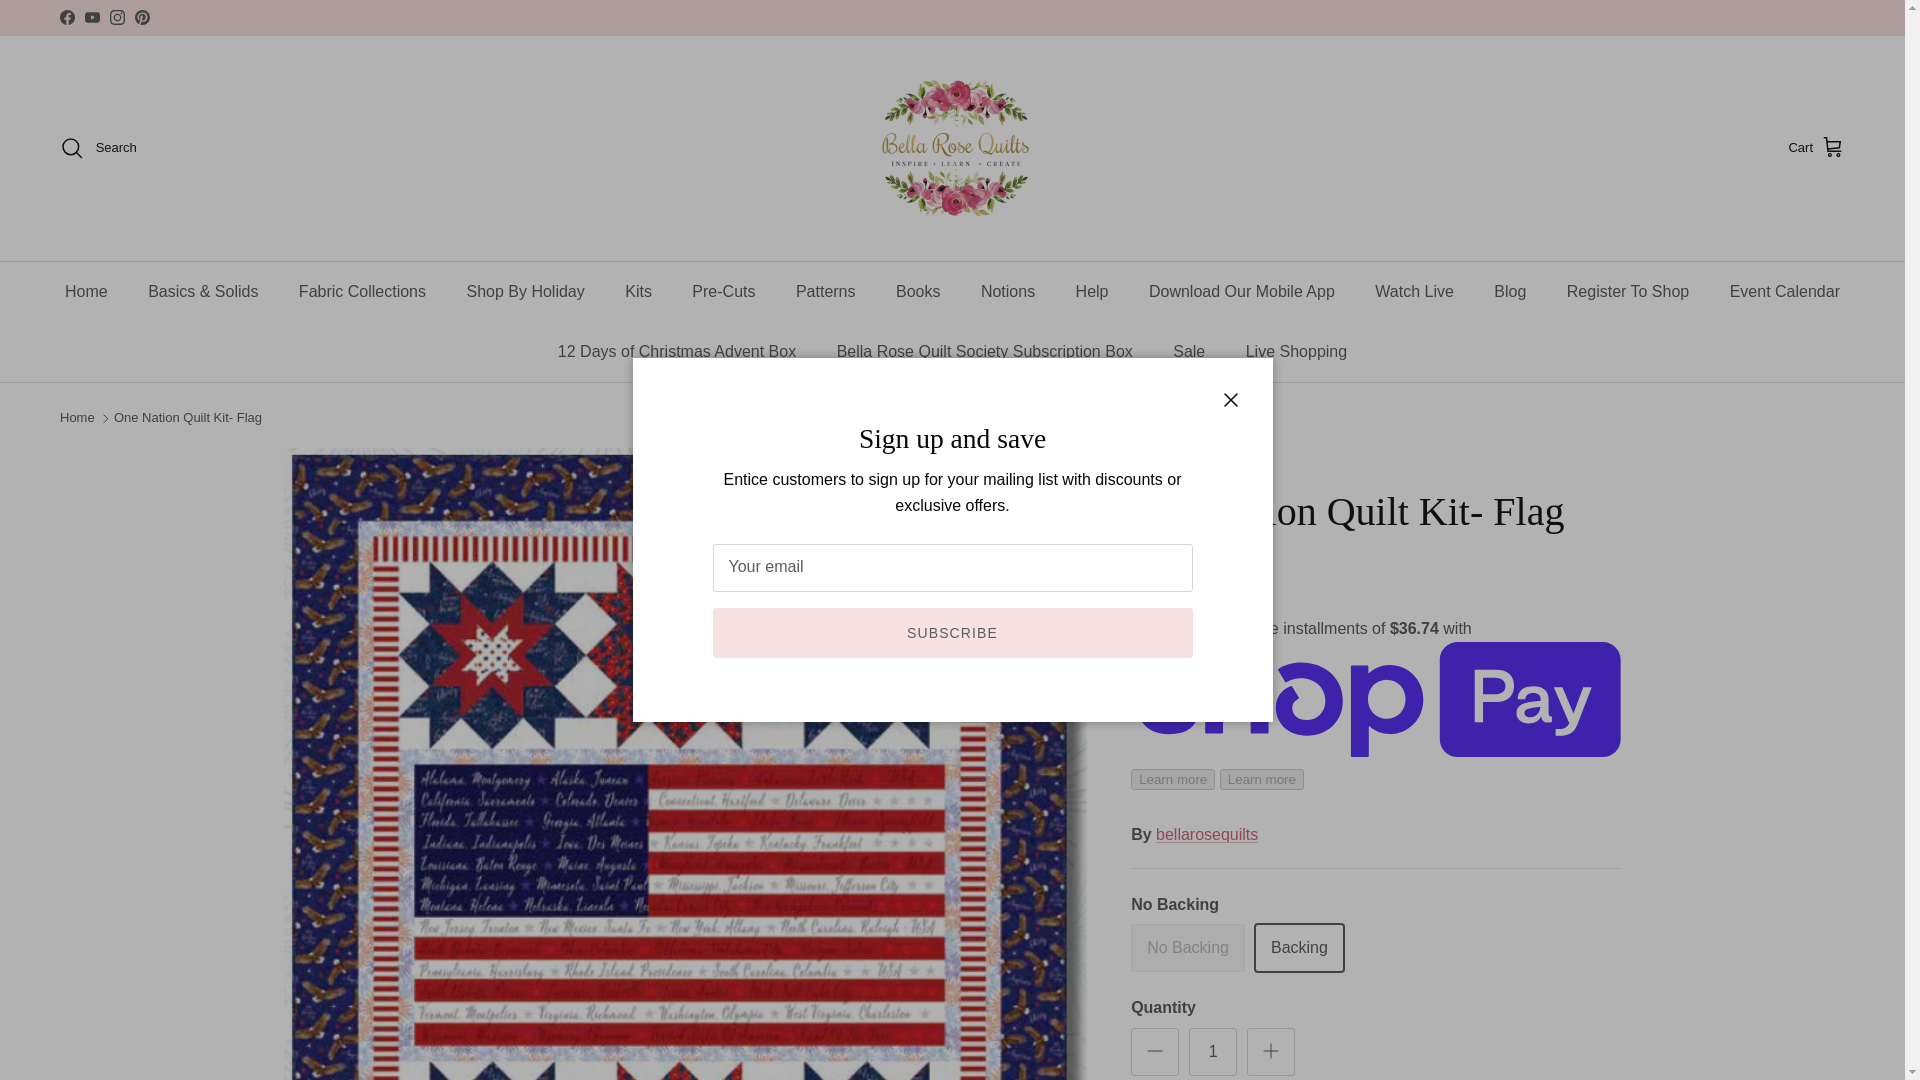 The height and width of the screenshot is (1080, 1920). Describe the element at coordinates (1212, 1052) in the screenshot. I see `1` at that location.